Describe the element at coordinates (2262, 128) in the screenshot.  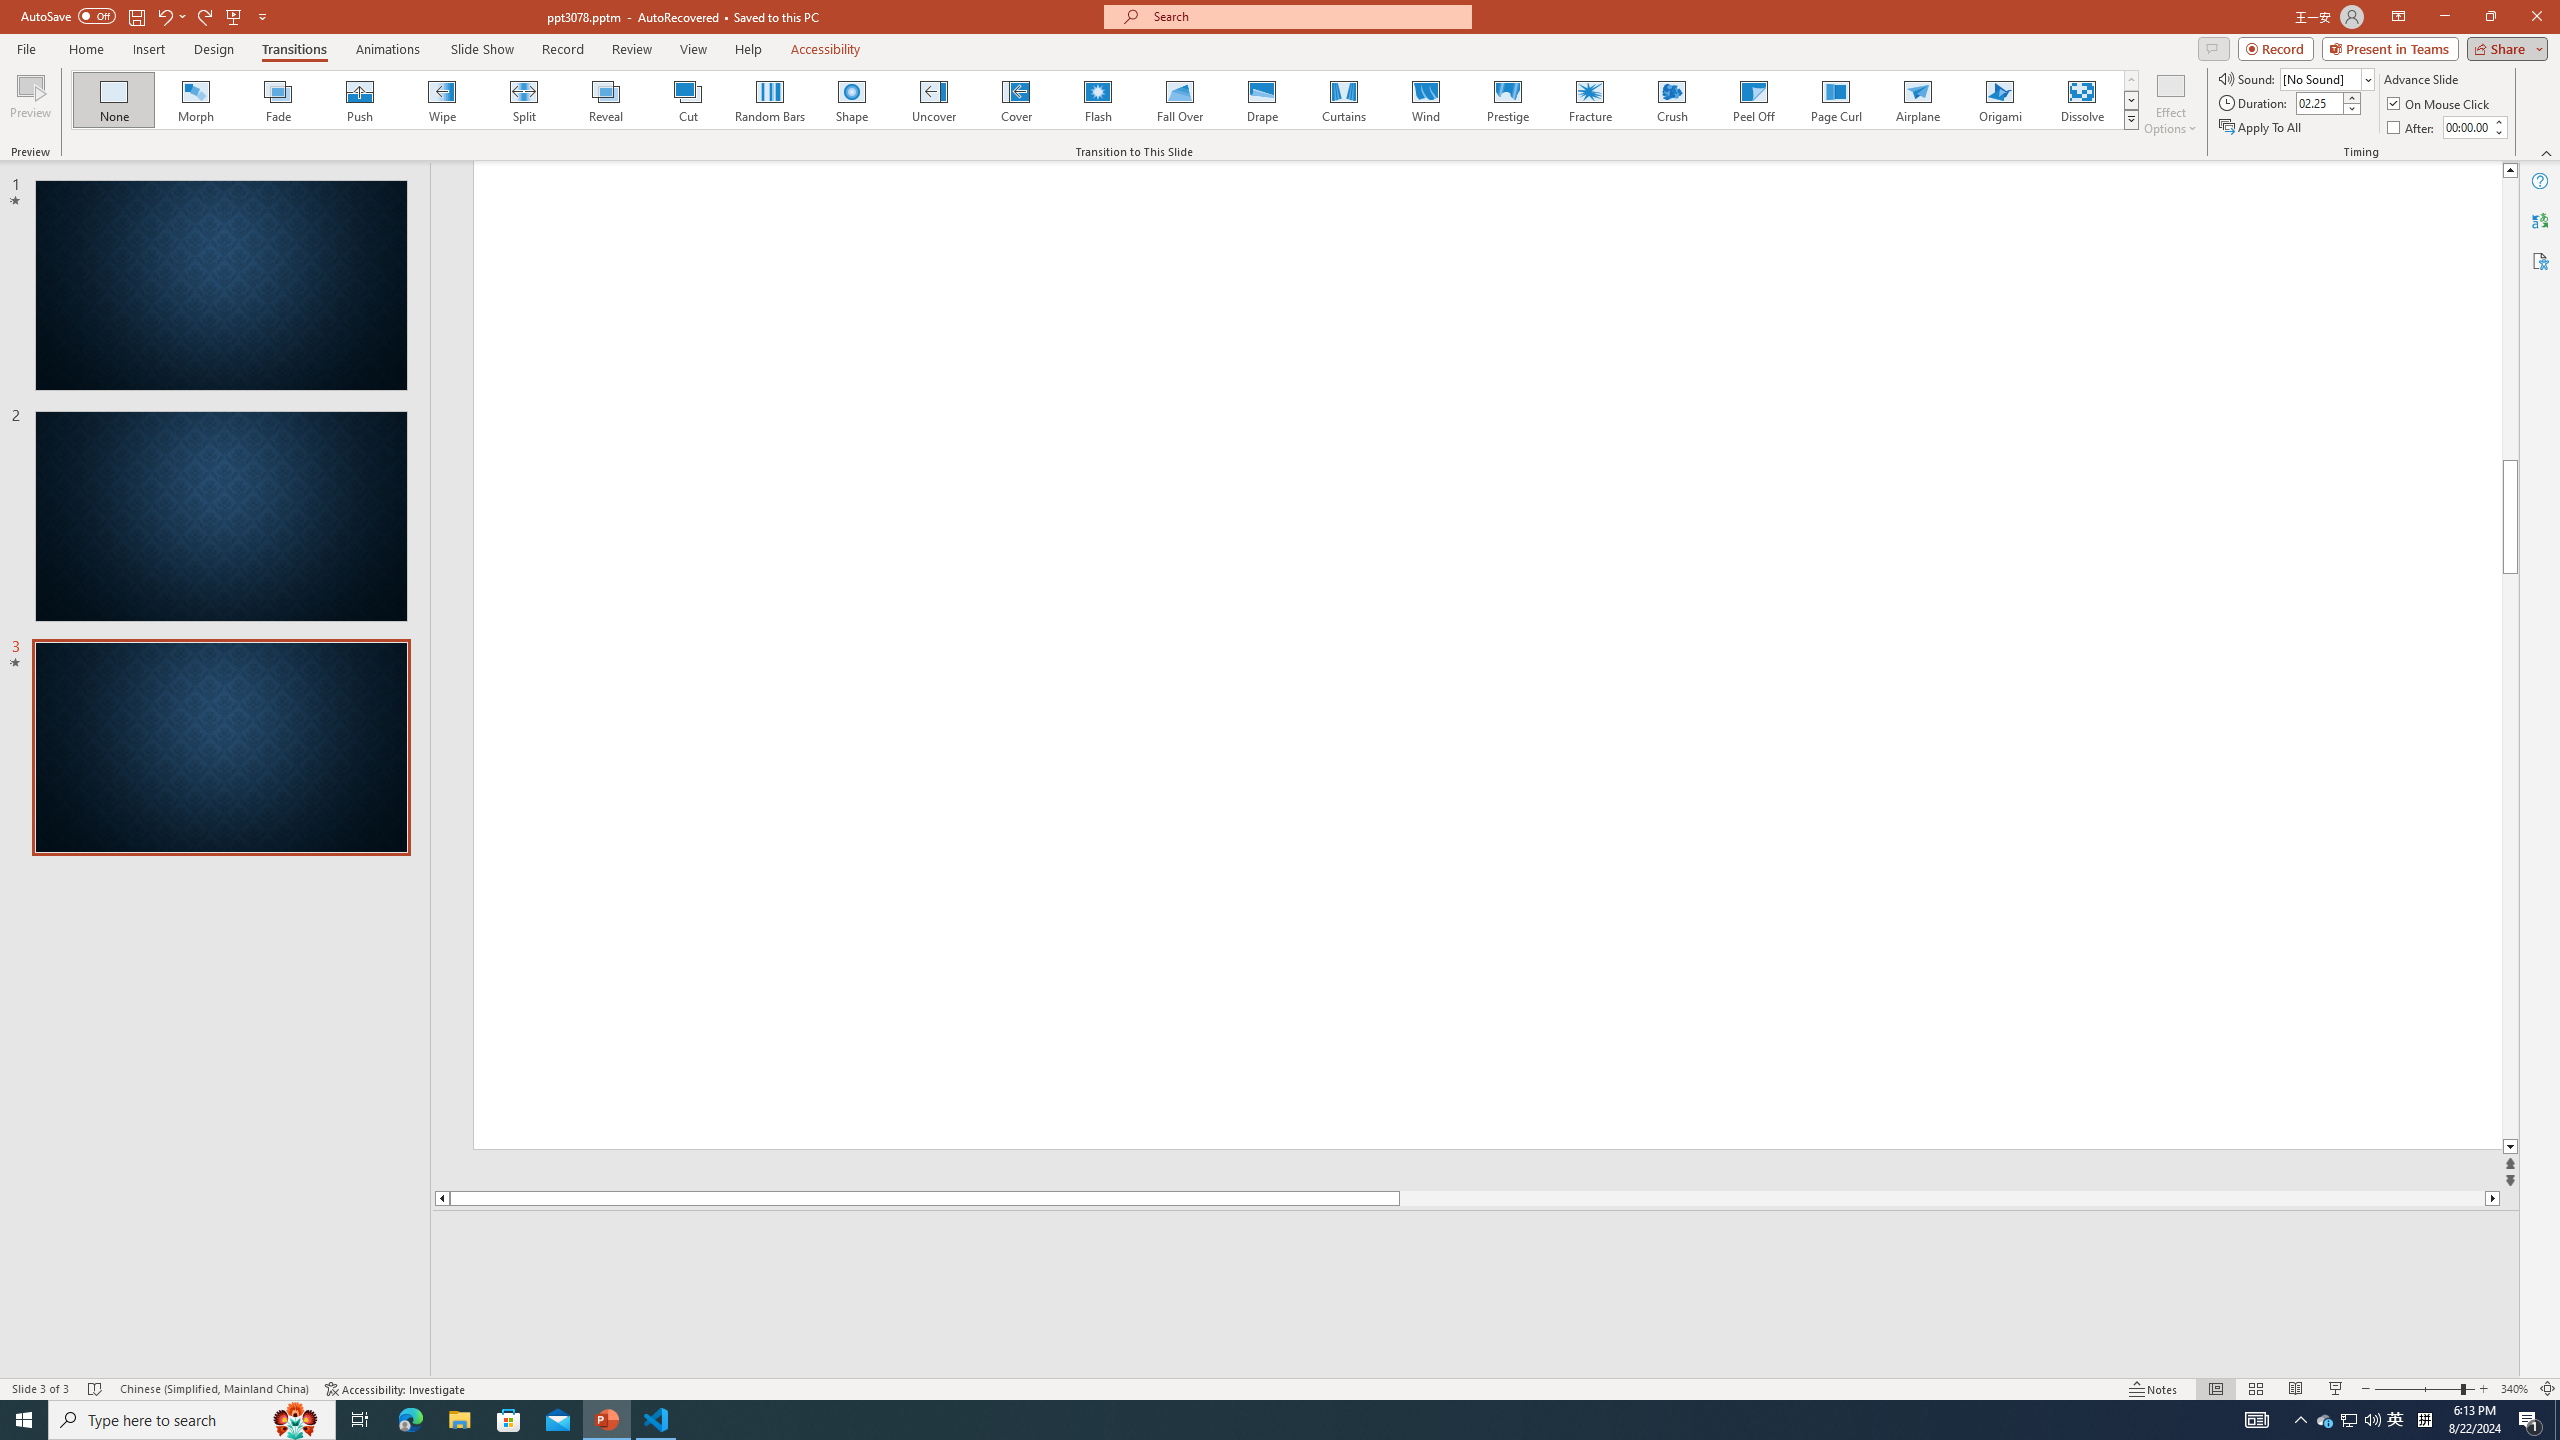
I see `Apply To All` at that location.